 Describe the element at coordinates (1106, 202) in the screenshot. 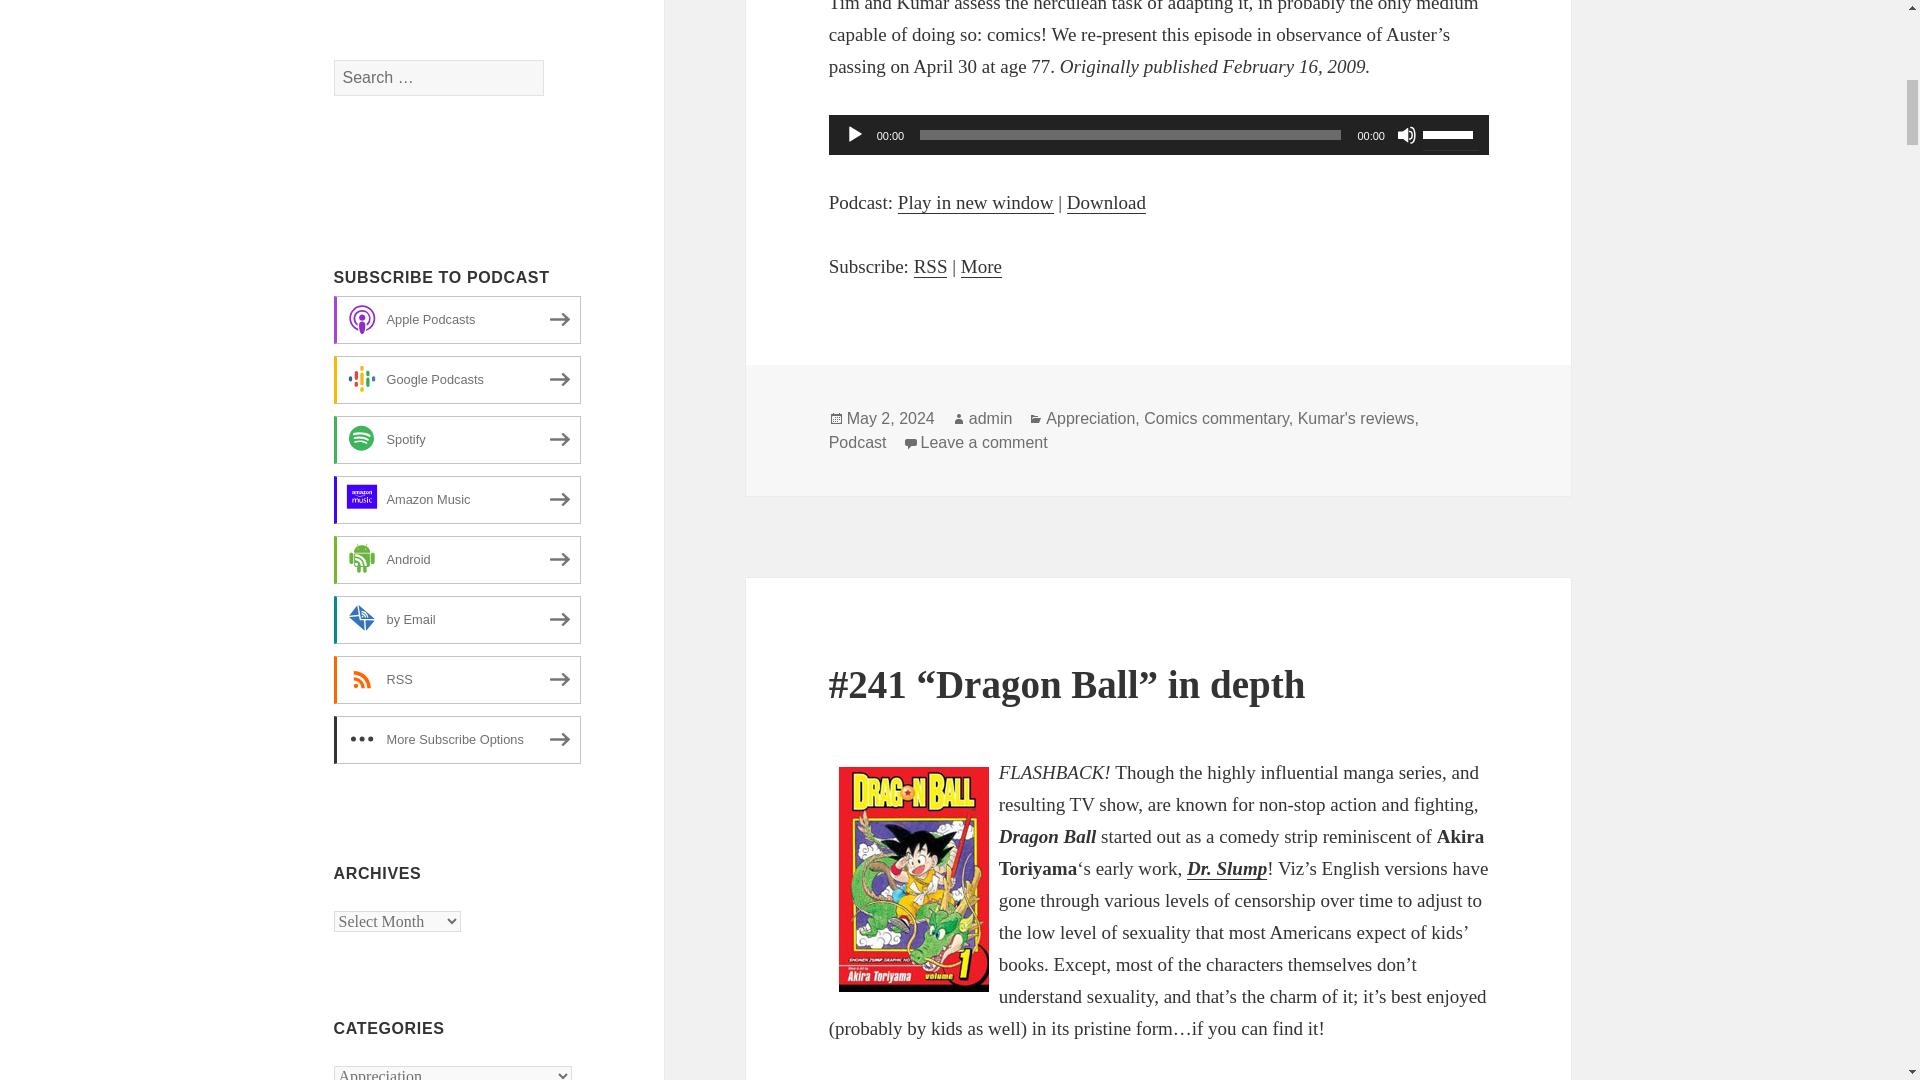

I see `Download` at that location.